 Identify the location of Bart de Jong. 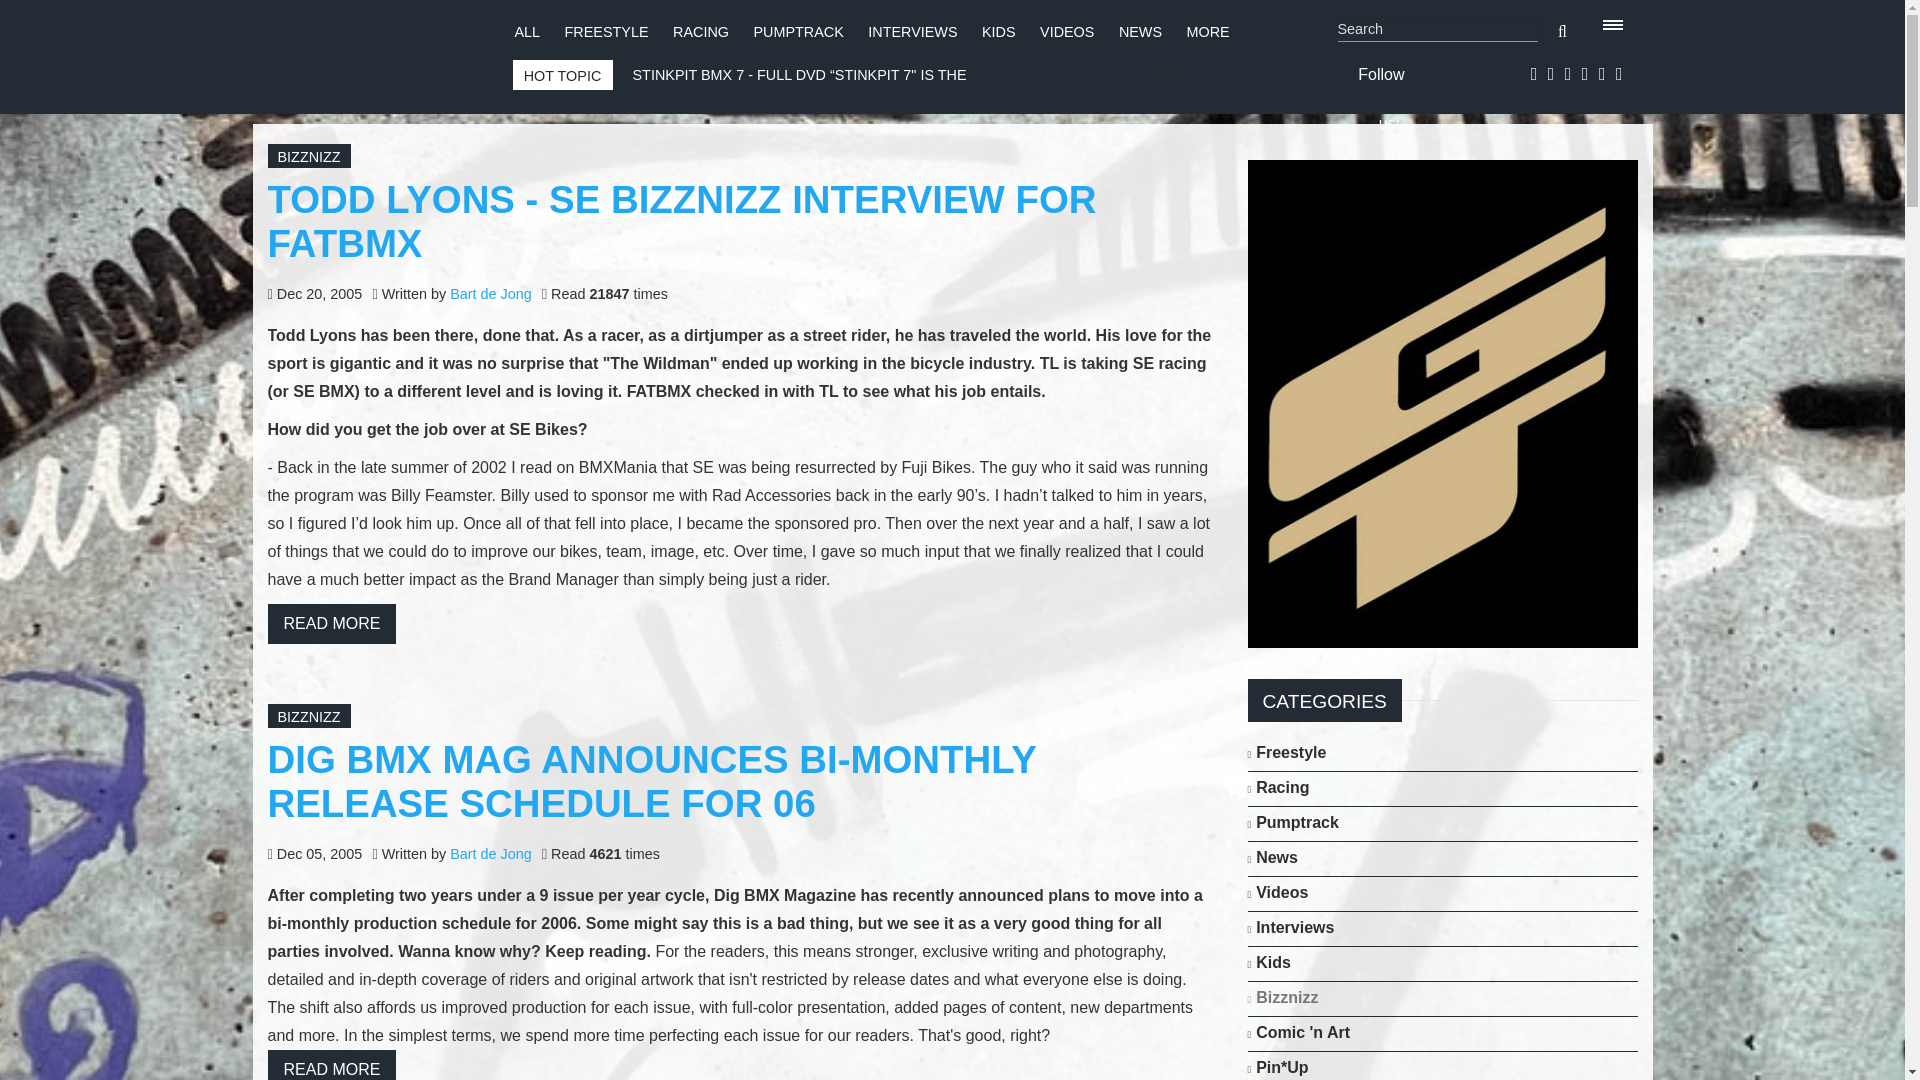
(490, 853).